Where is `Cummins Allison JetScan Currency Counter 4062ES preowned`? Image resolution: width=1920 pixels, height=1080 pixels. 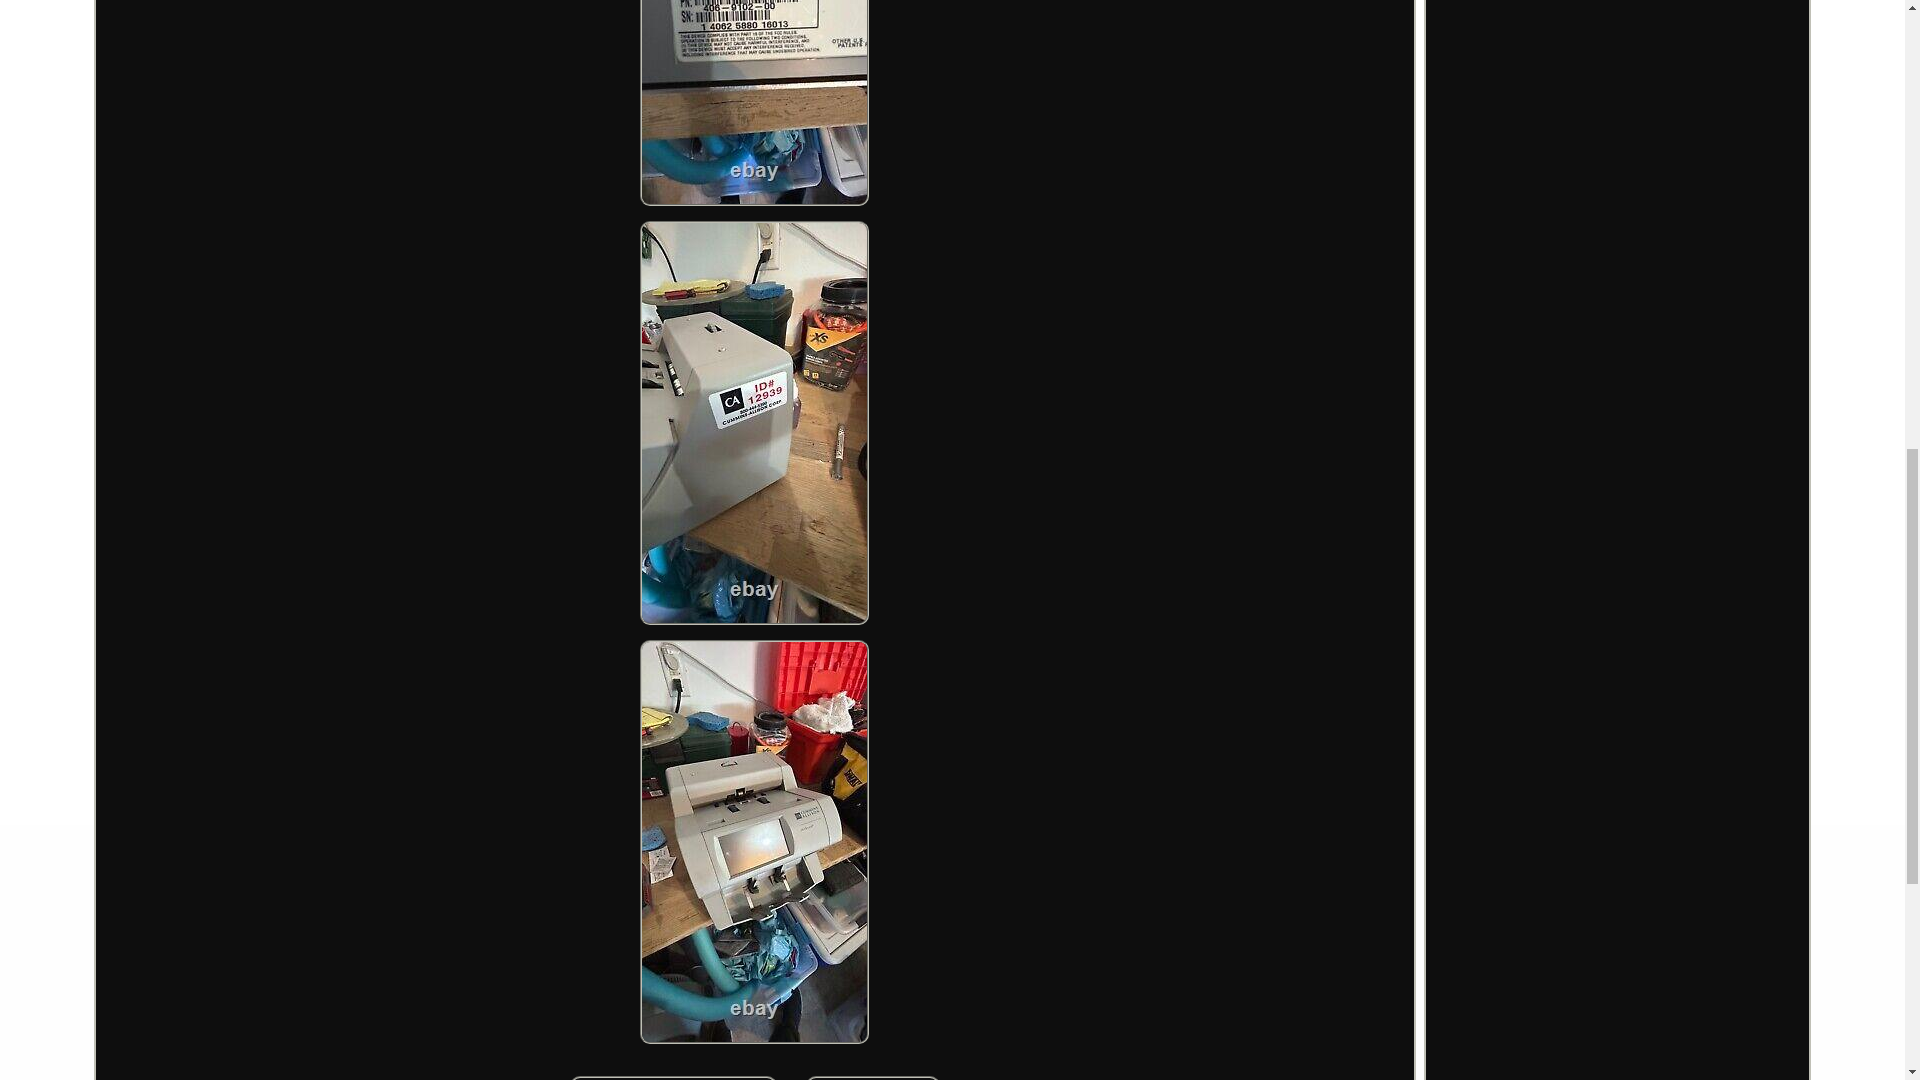
Cummins Allison JetScan Currency Counter 4062ES preowned is located at coordinates (674, 1078).